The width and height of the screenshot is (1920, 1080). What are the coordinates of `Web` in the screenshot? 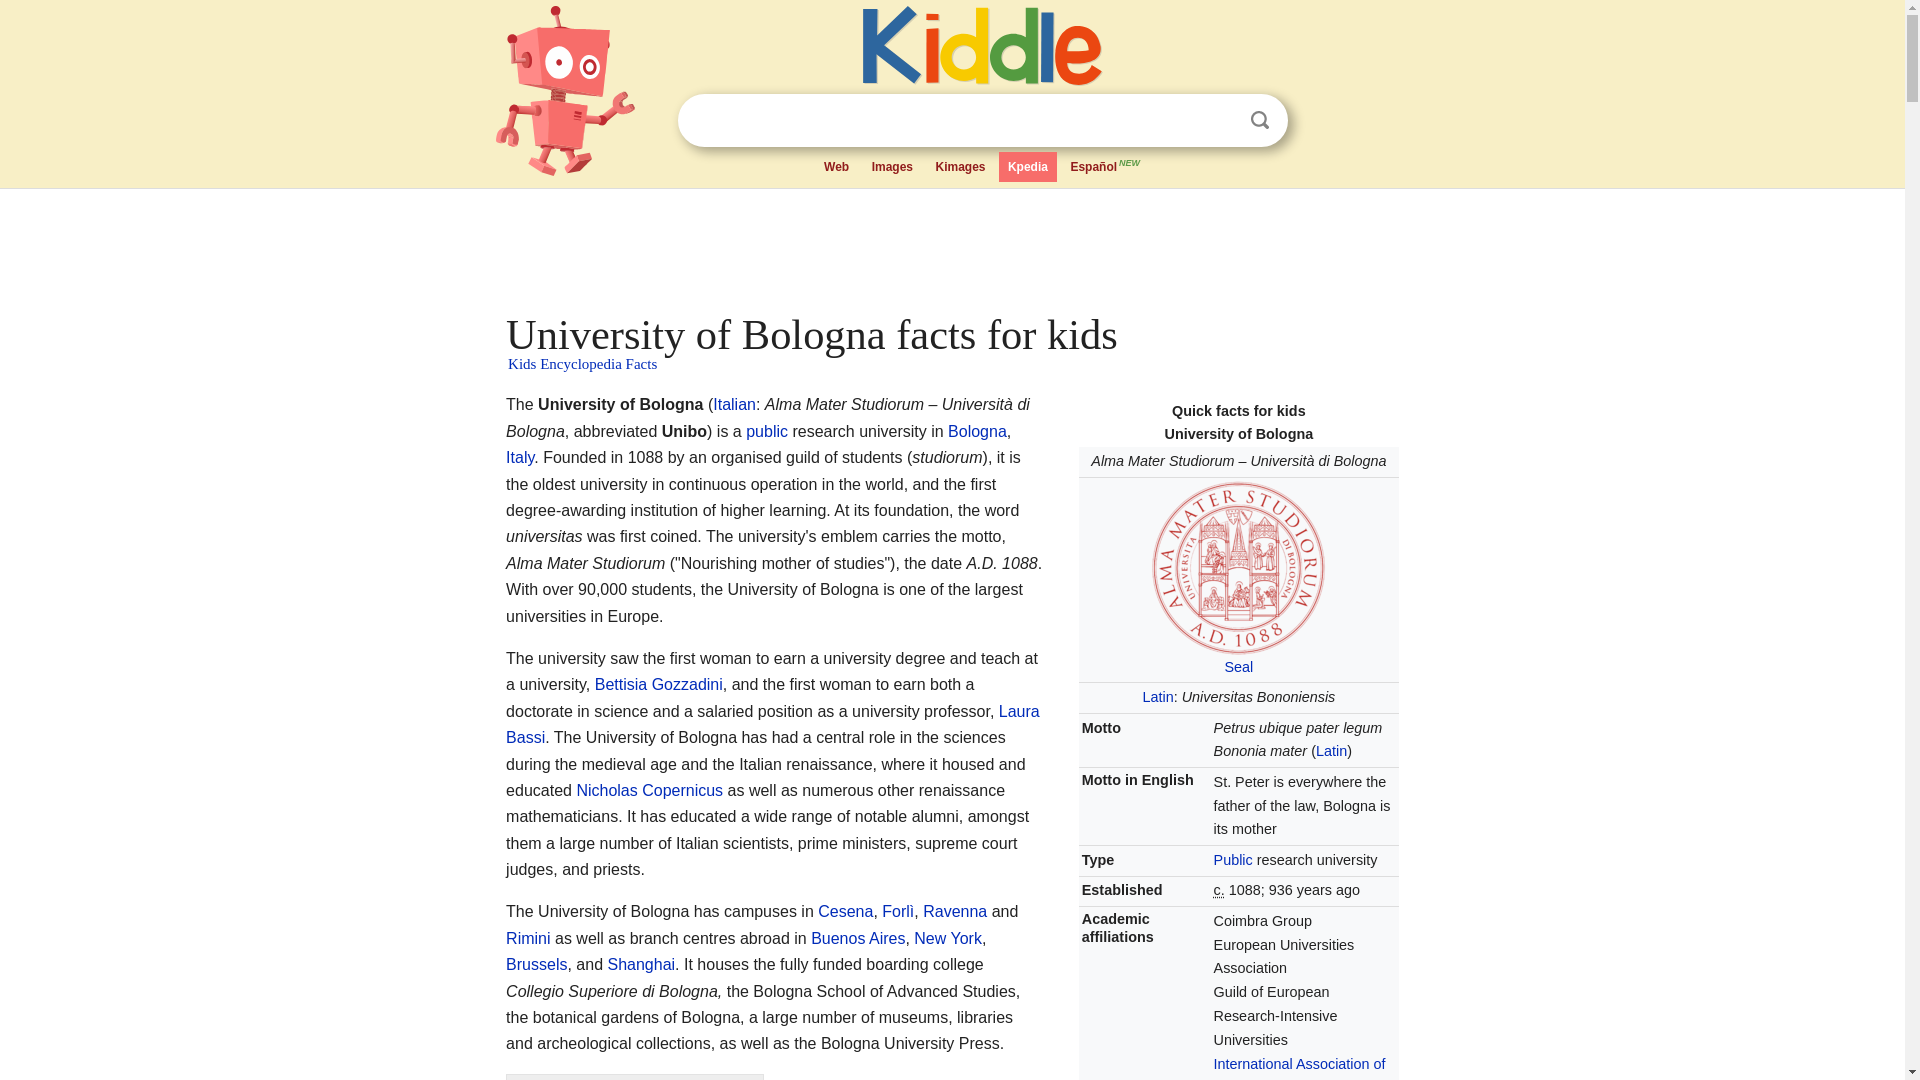 It's located at (836, 167).